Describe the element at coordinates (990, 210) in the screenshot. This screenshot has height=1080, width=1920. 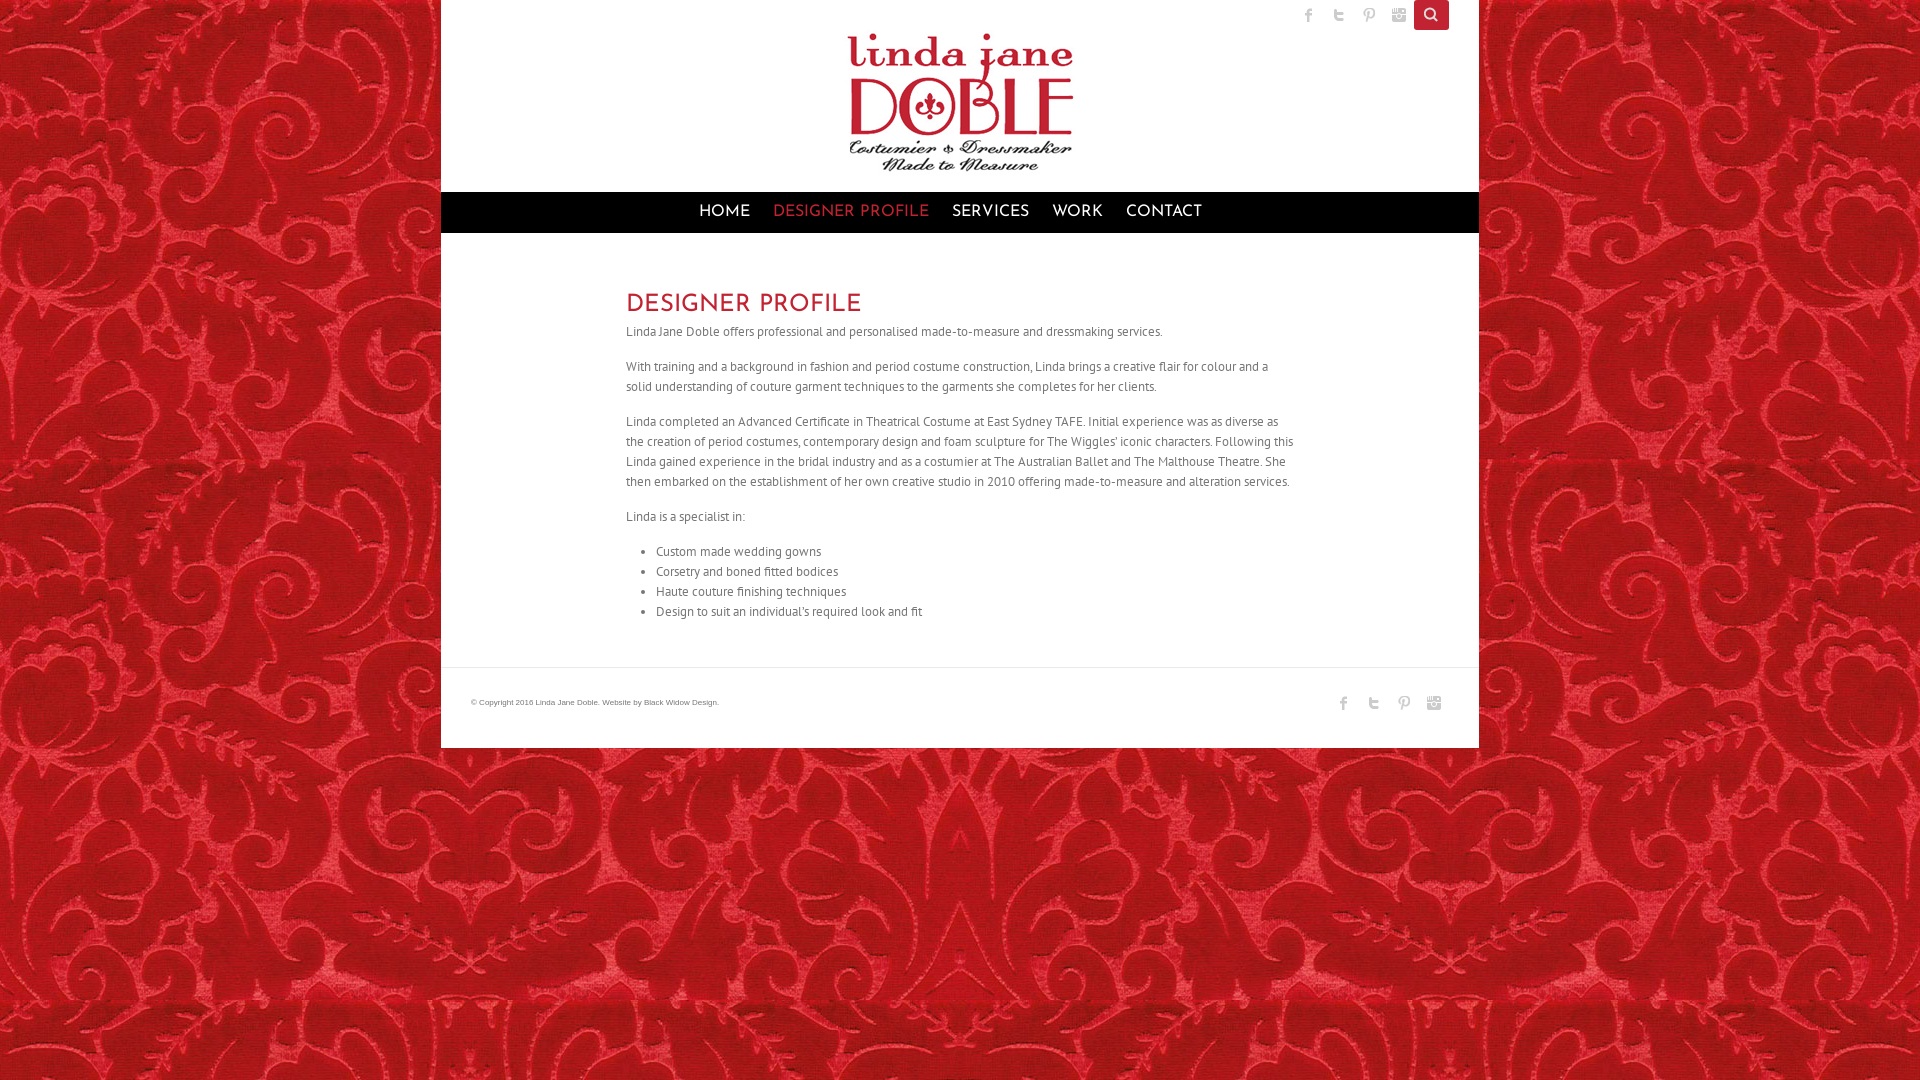
I see `SERVICES` at that location.